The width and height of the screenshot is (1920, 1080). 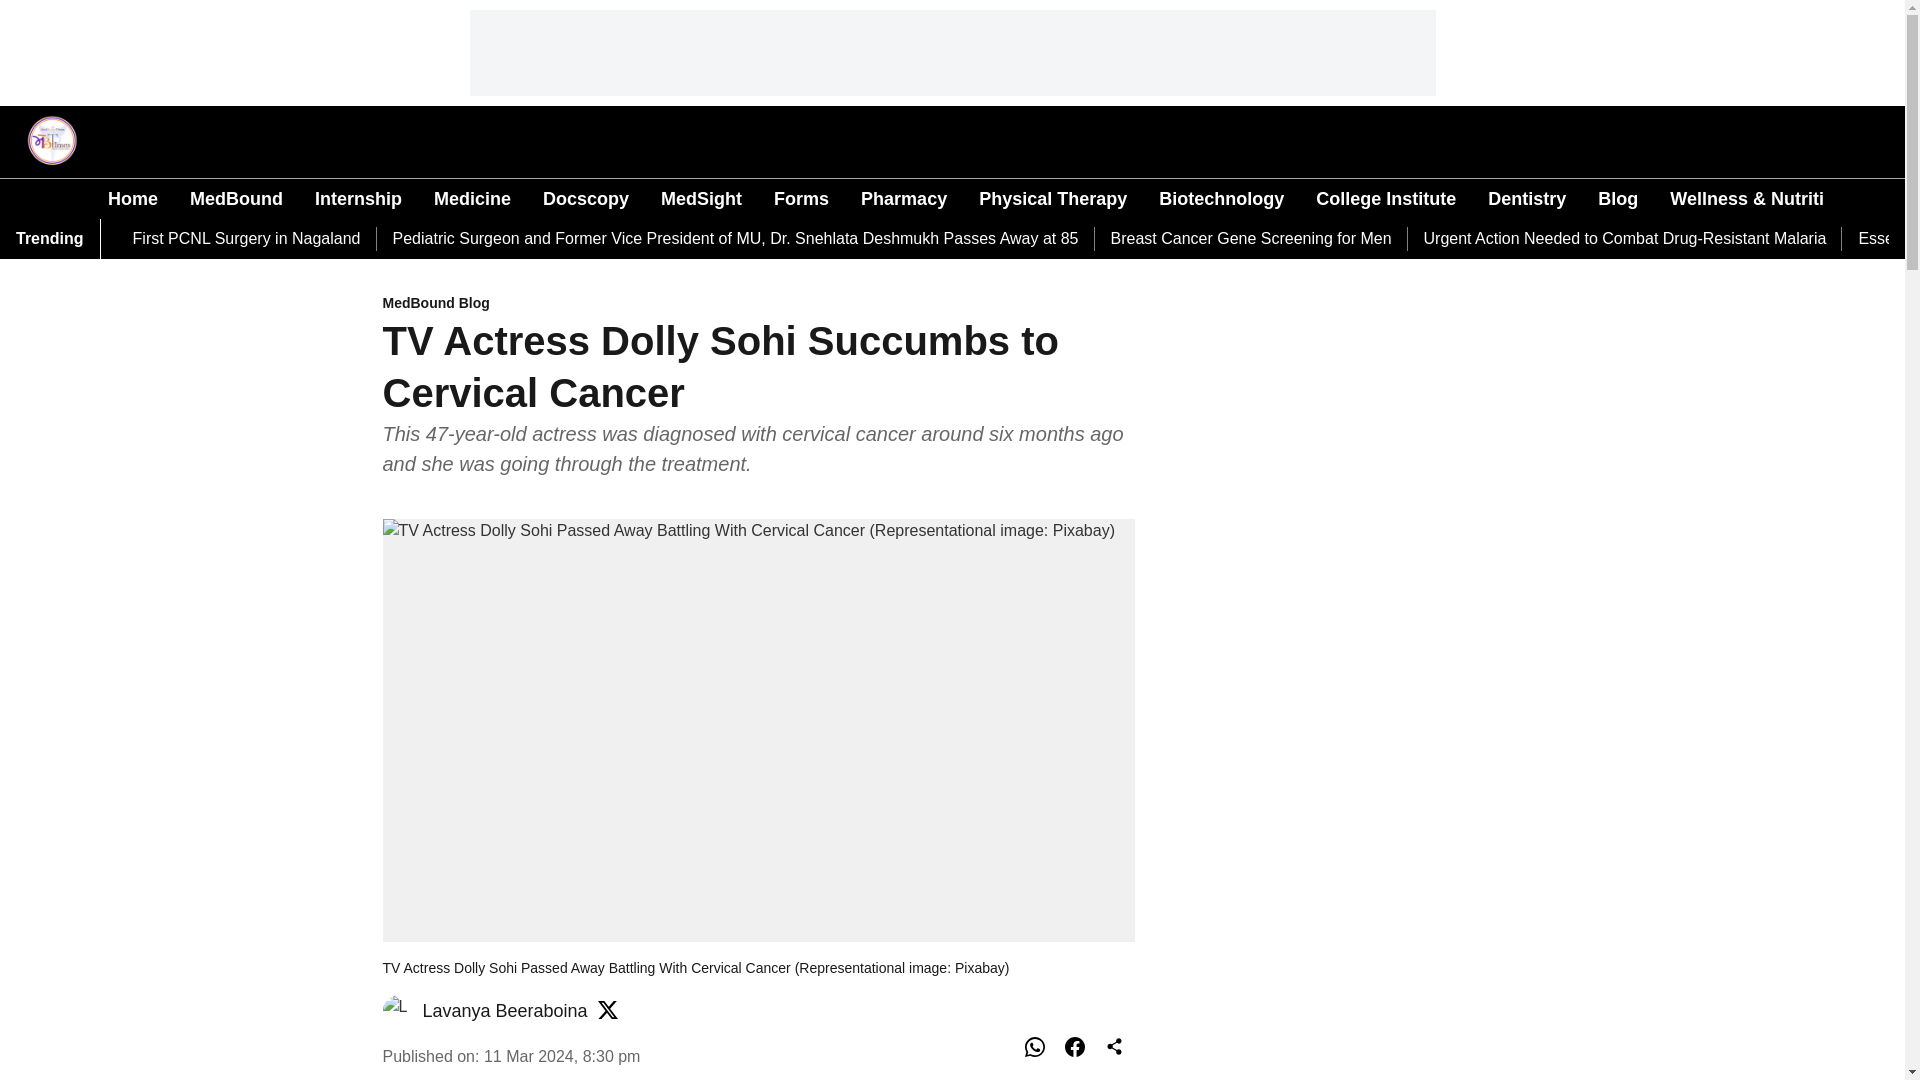 What do you see at coordinates (472, 198) in the screenshot?
I see `Medicine` at bounding box center [472, 198].